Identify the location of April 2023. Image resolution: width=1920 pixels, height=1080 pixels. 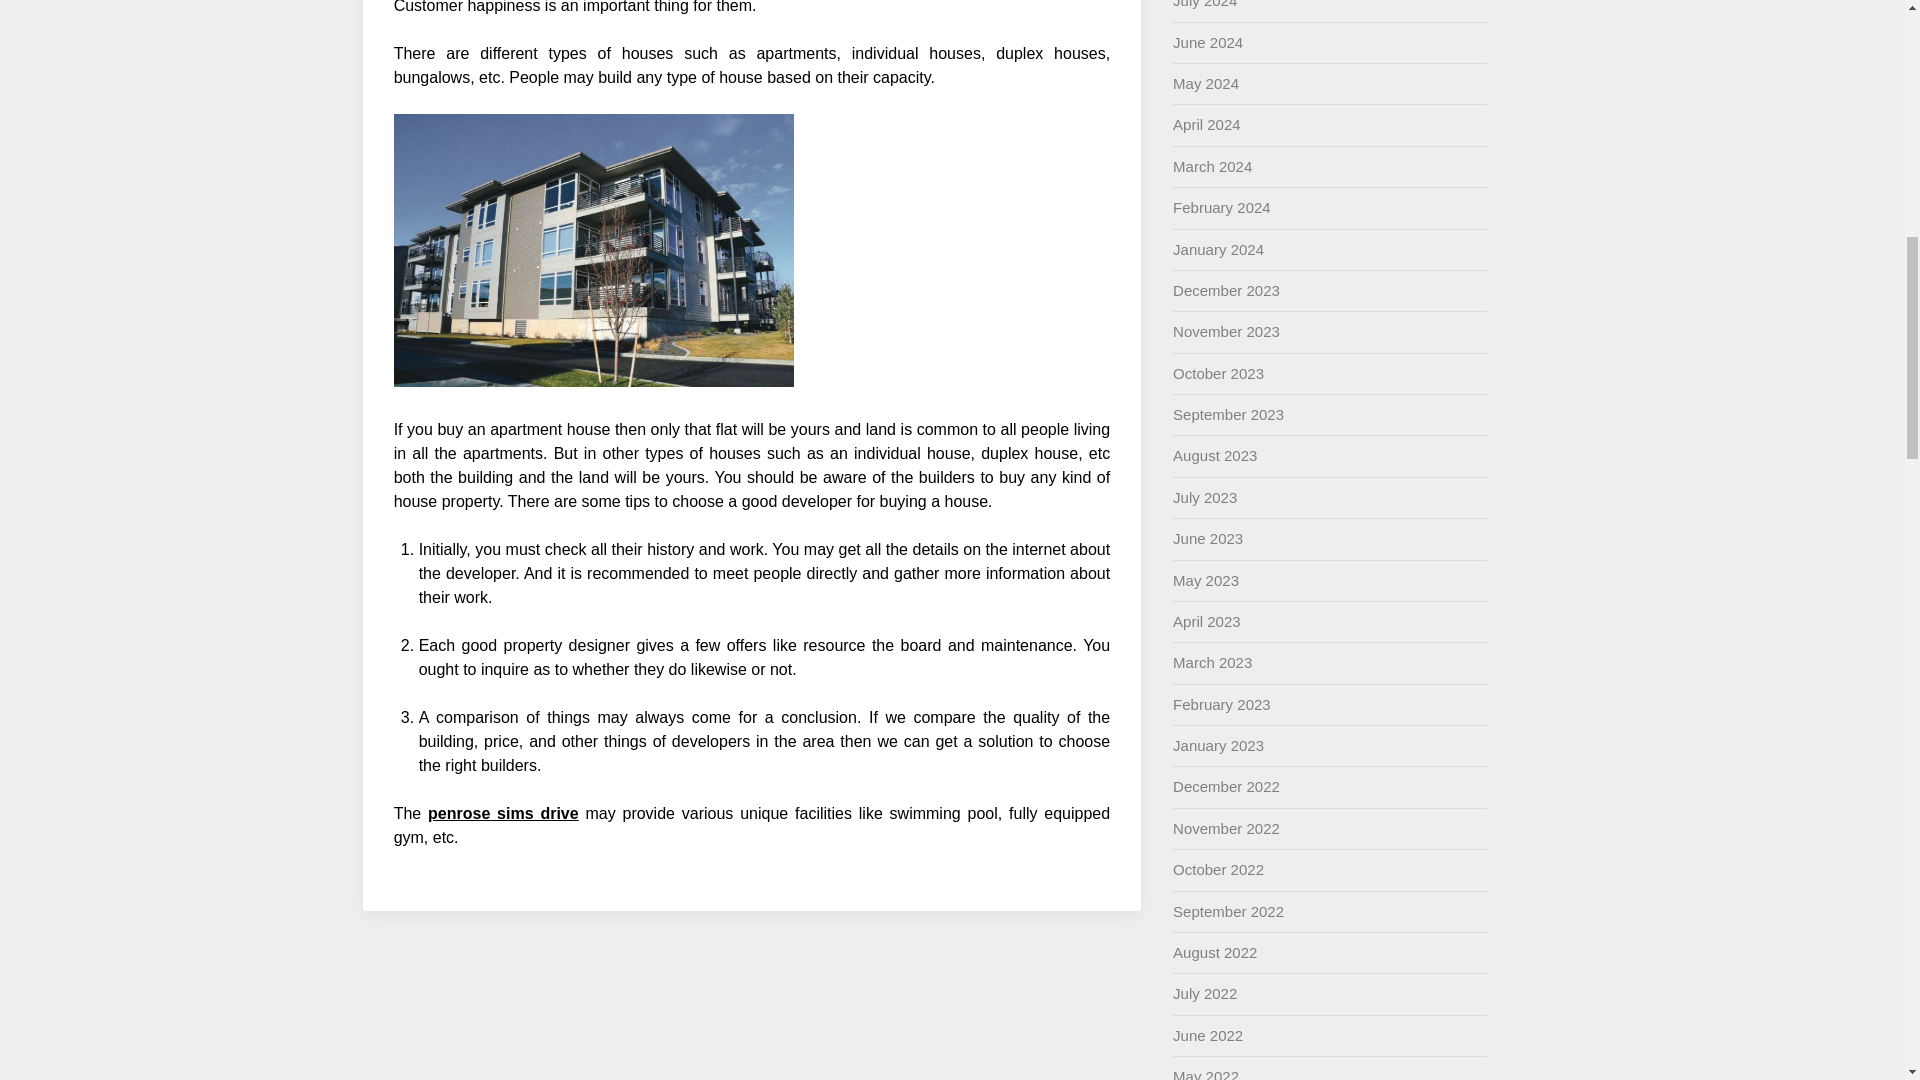
(1206, 621).